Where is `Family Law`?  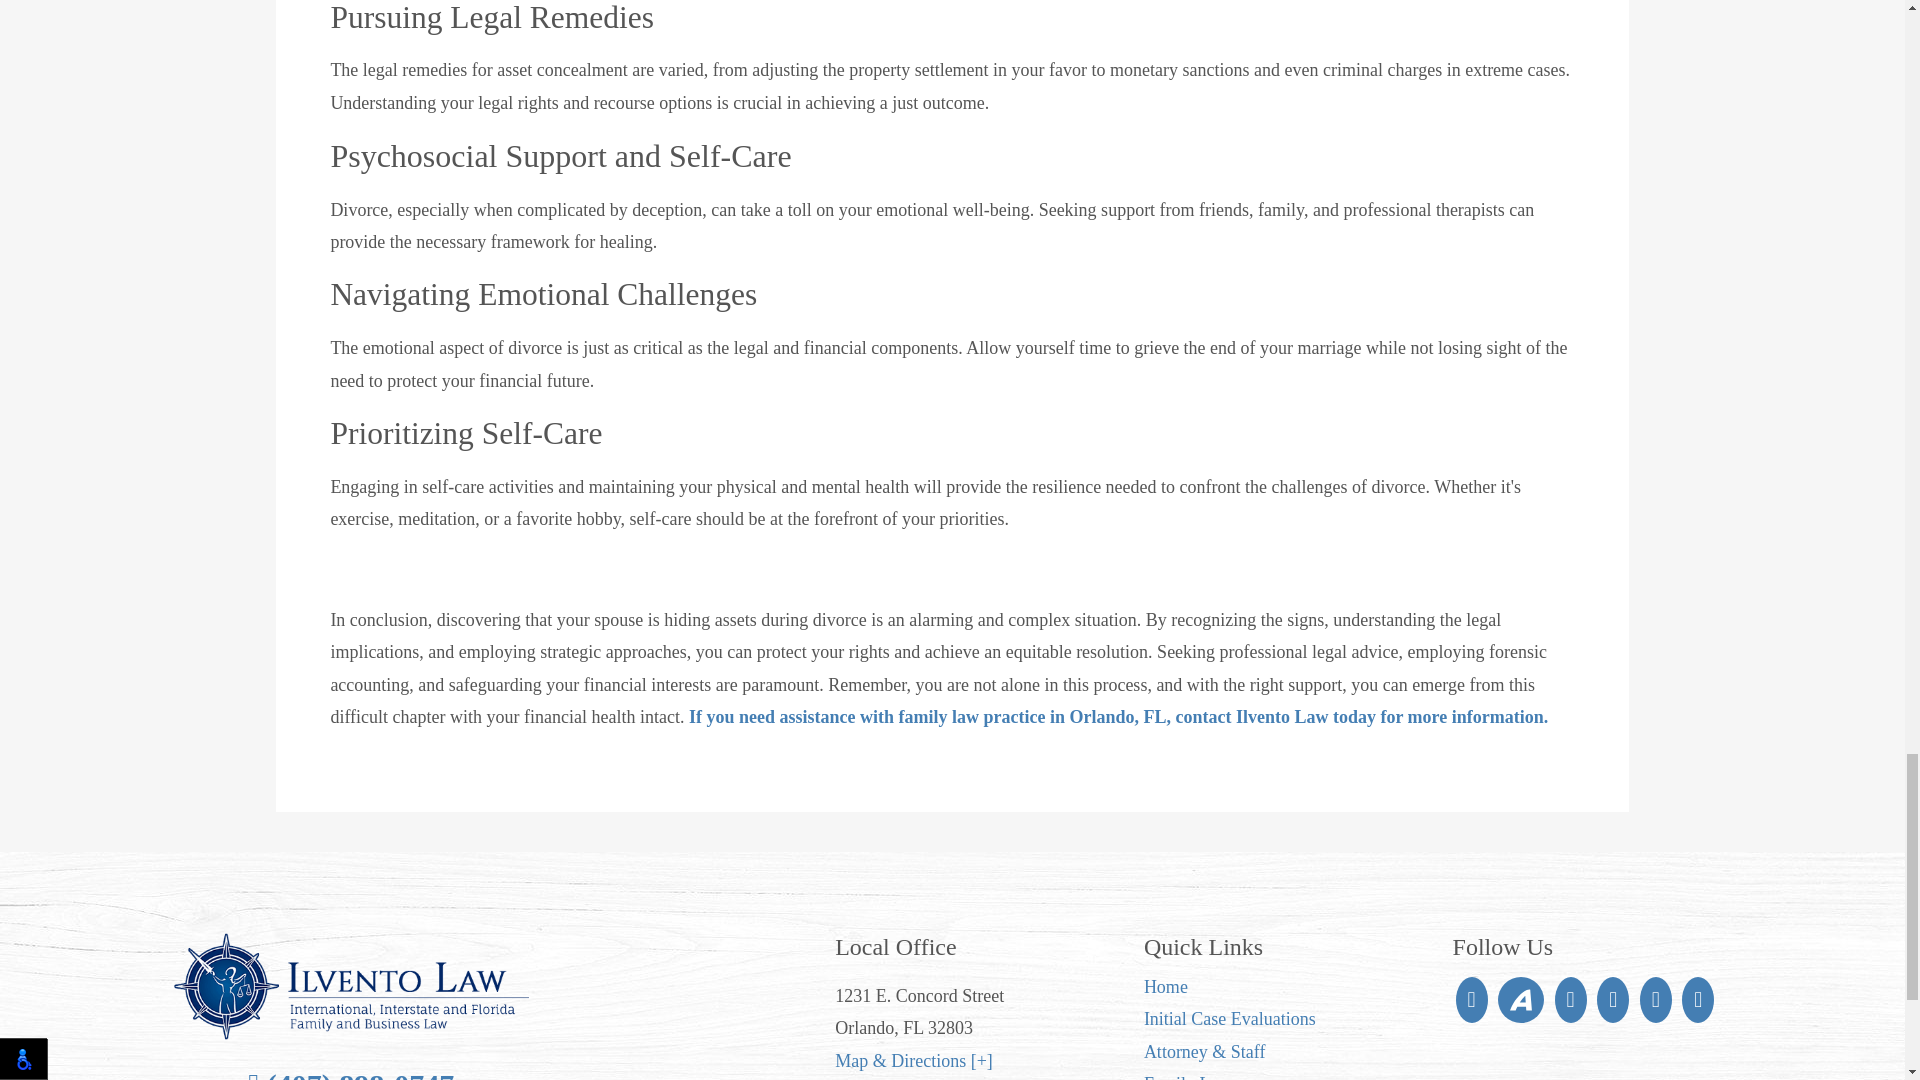
Family Law is located at coordinates (1188, 1076).